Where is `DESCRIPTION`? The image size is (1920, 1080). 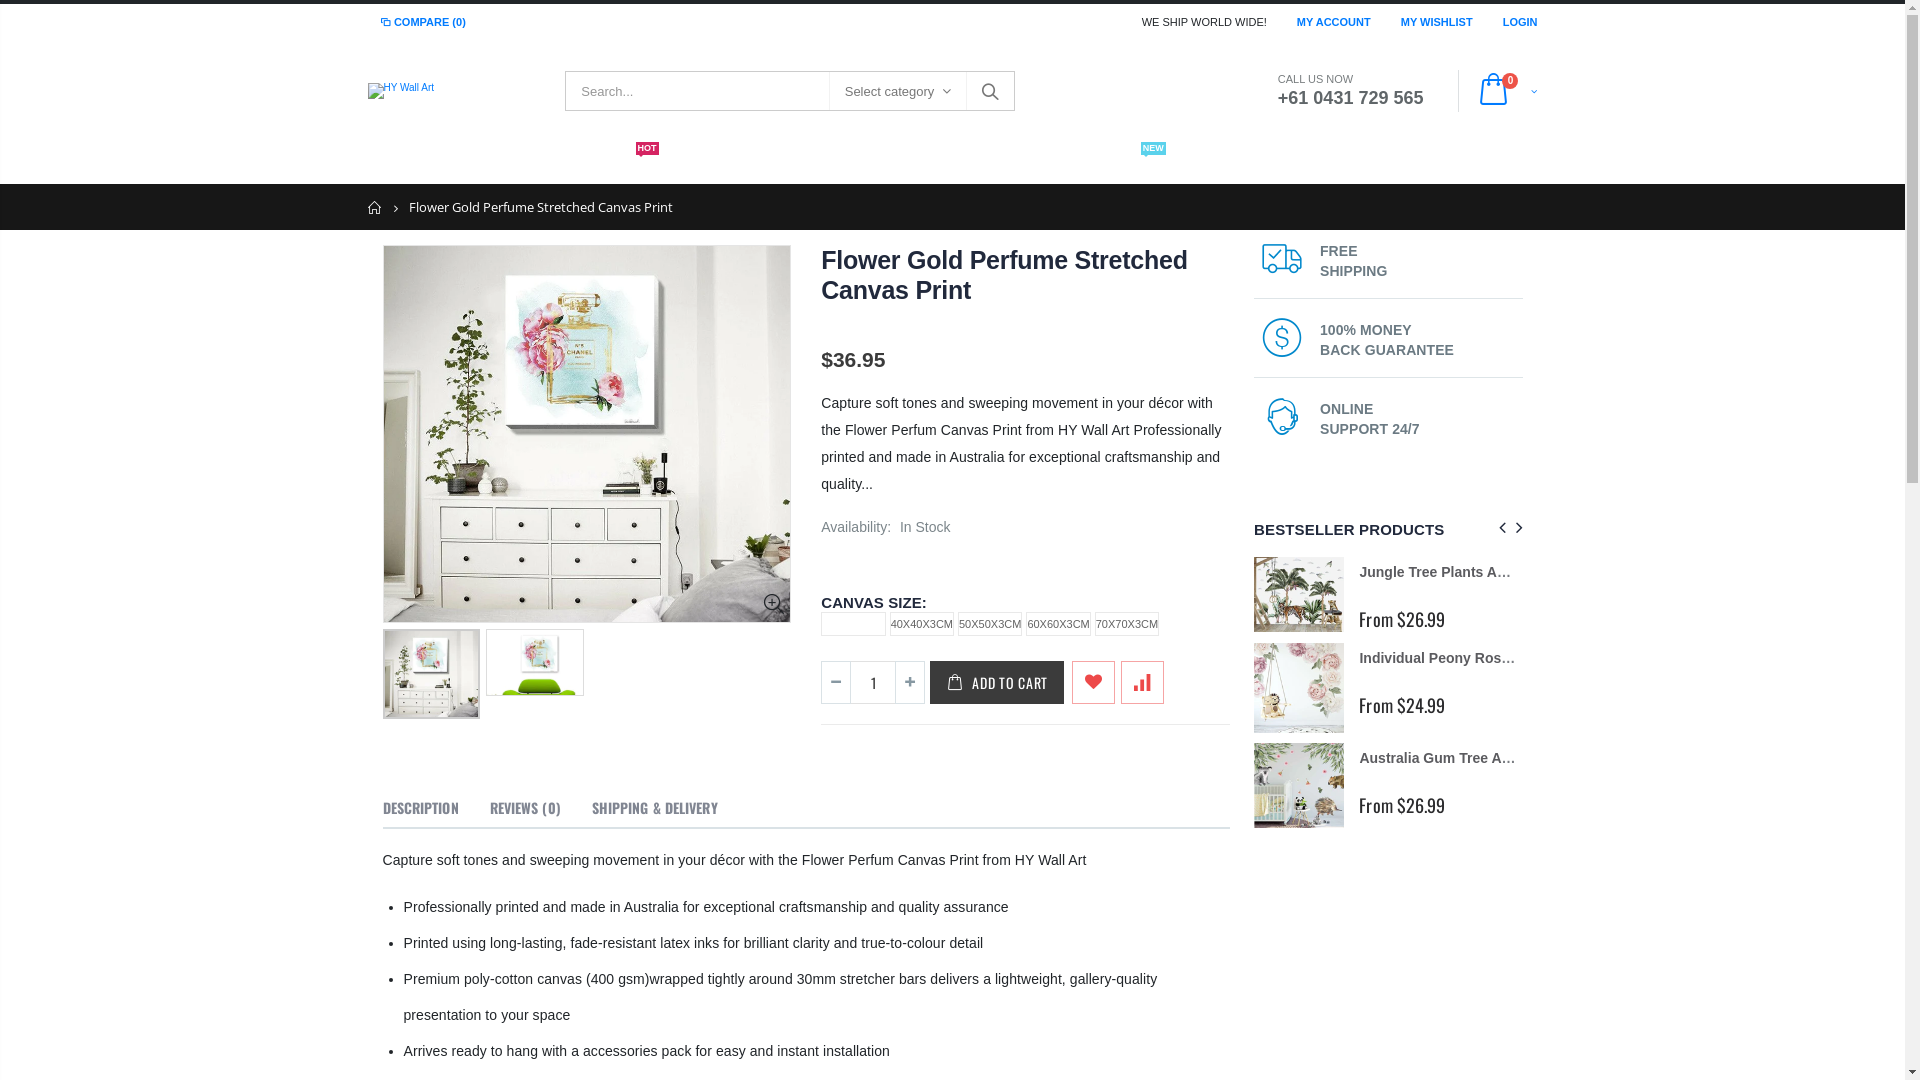
DESCRIPTION is located at coordinates (420, 809).